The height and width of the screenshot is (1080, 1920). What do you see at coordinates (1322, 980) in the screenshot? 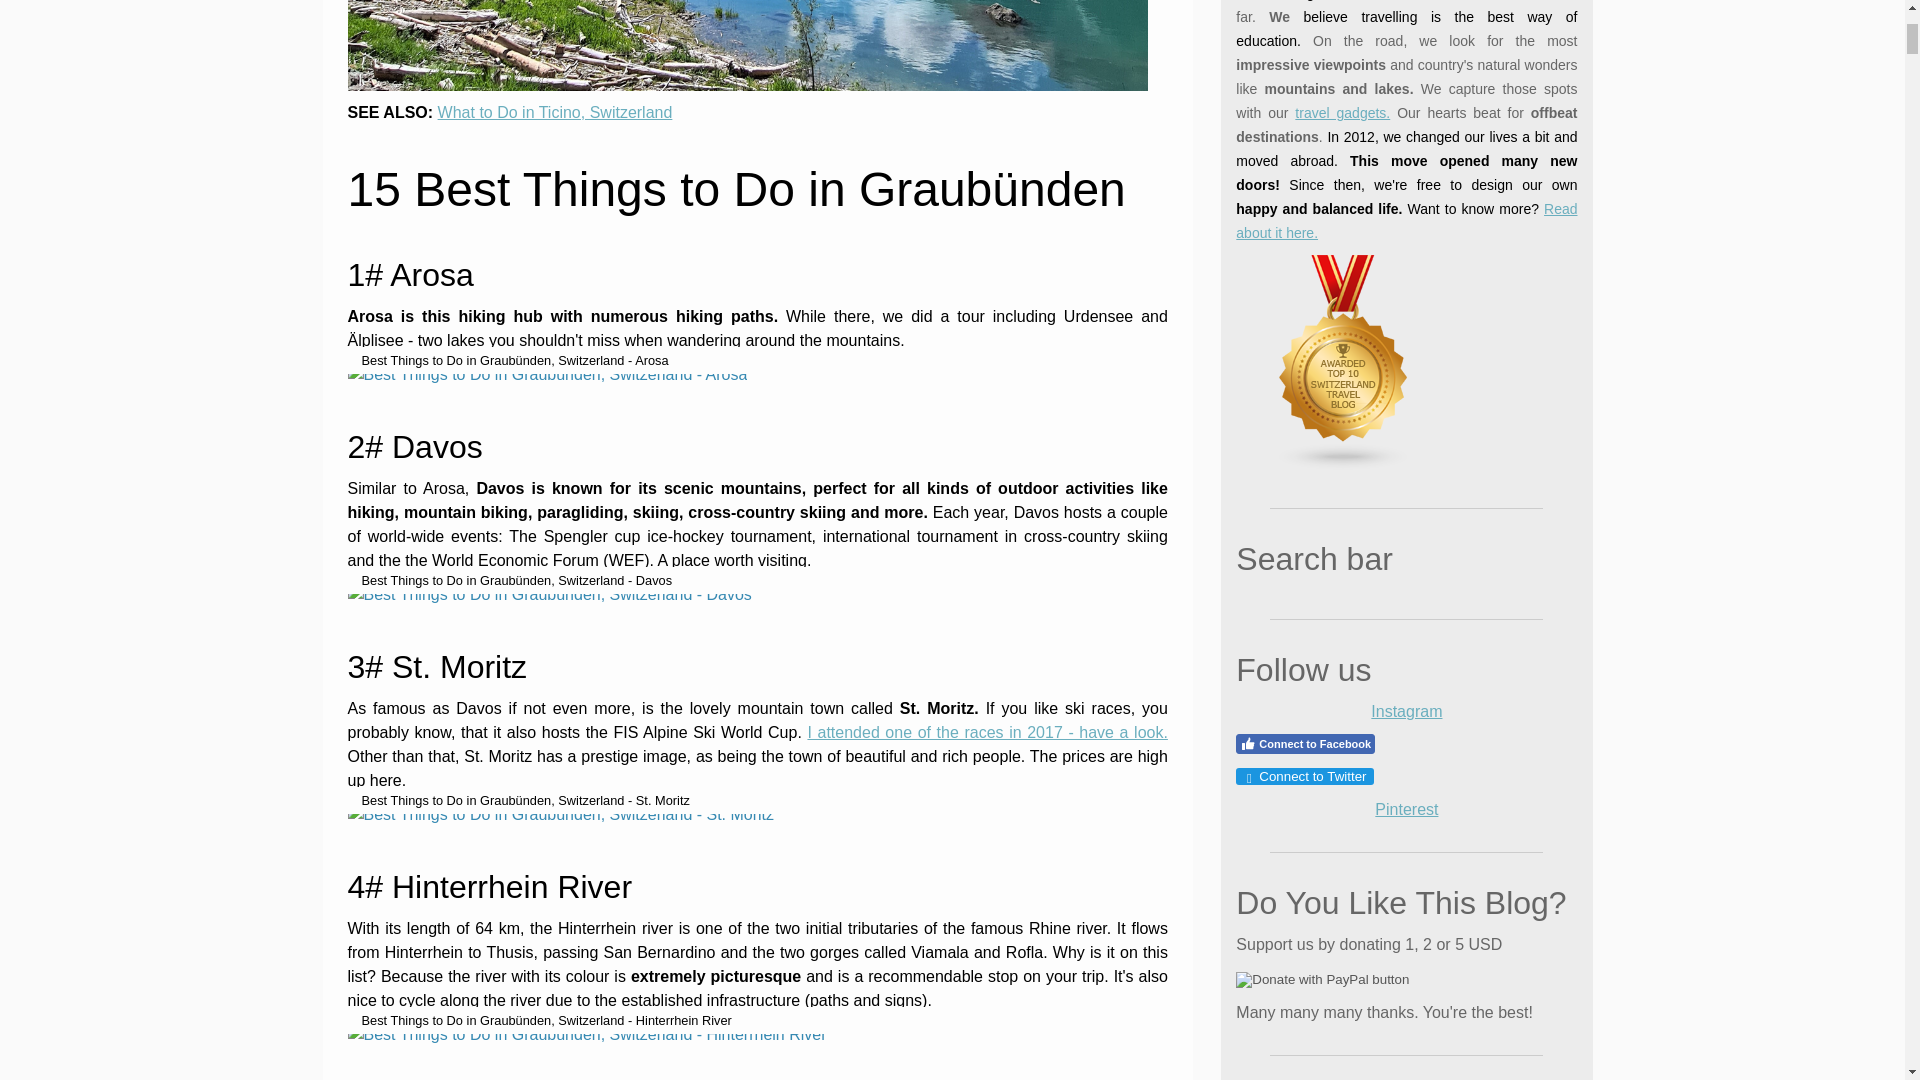
I see `PayPal - The safer, easier way to pay online!` at bounding box center [1322, 980].